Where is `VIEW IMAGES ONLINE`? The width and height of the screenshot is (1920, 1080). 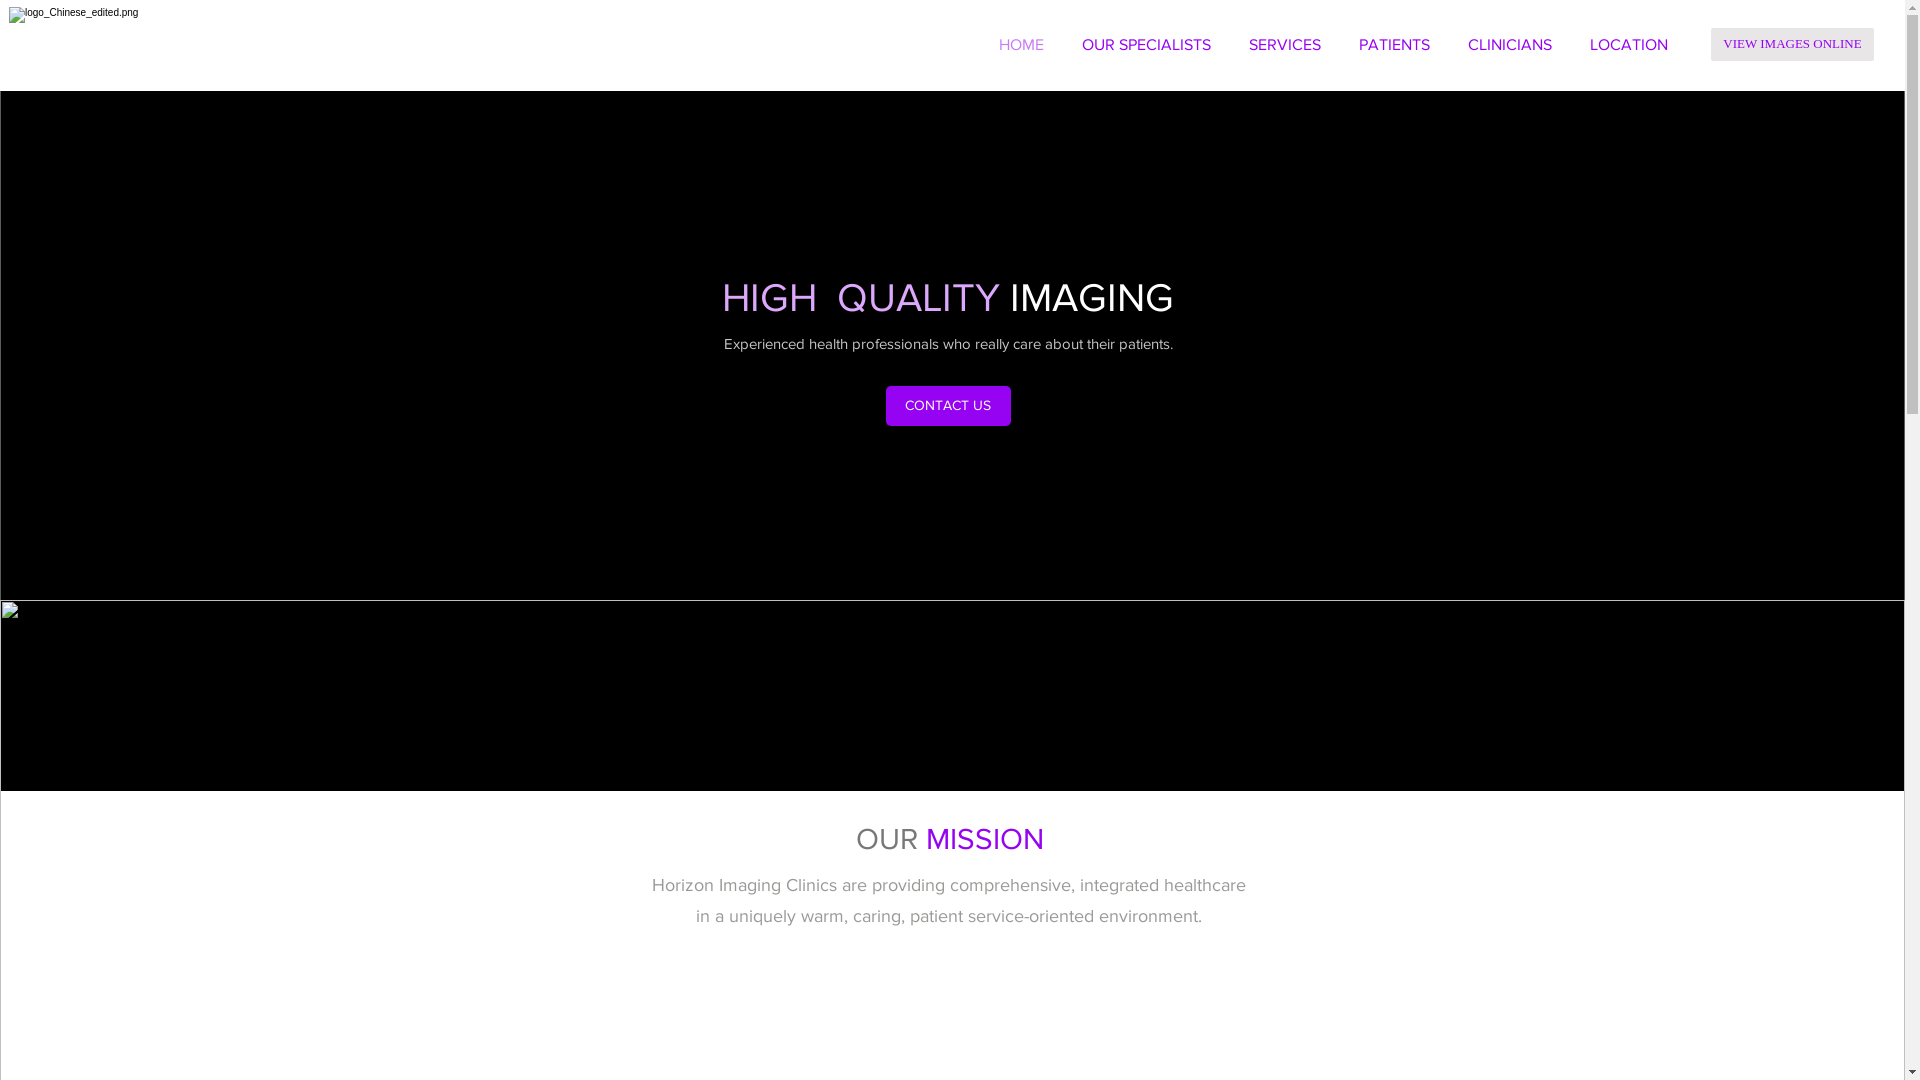
VIEW IMAGES ONLINE is located at coordinates (1792, 44).